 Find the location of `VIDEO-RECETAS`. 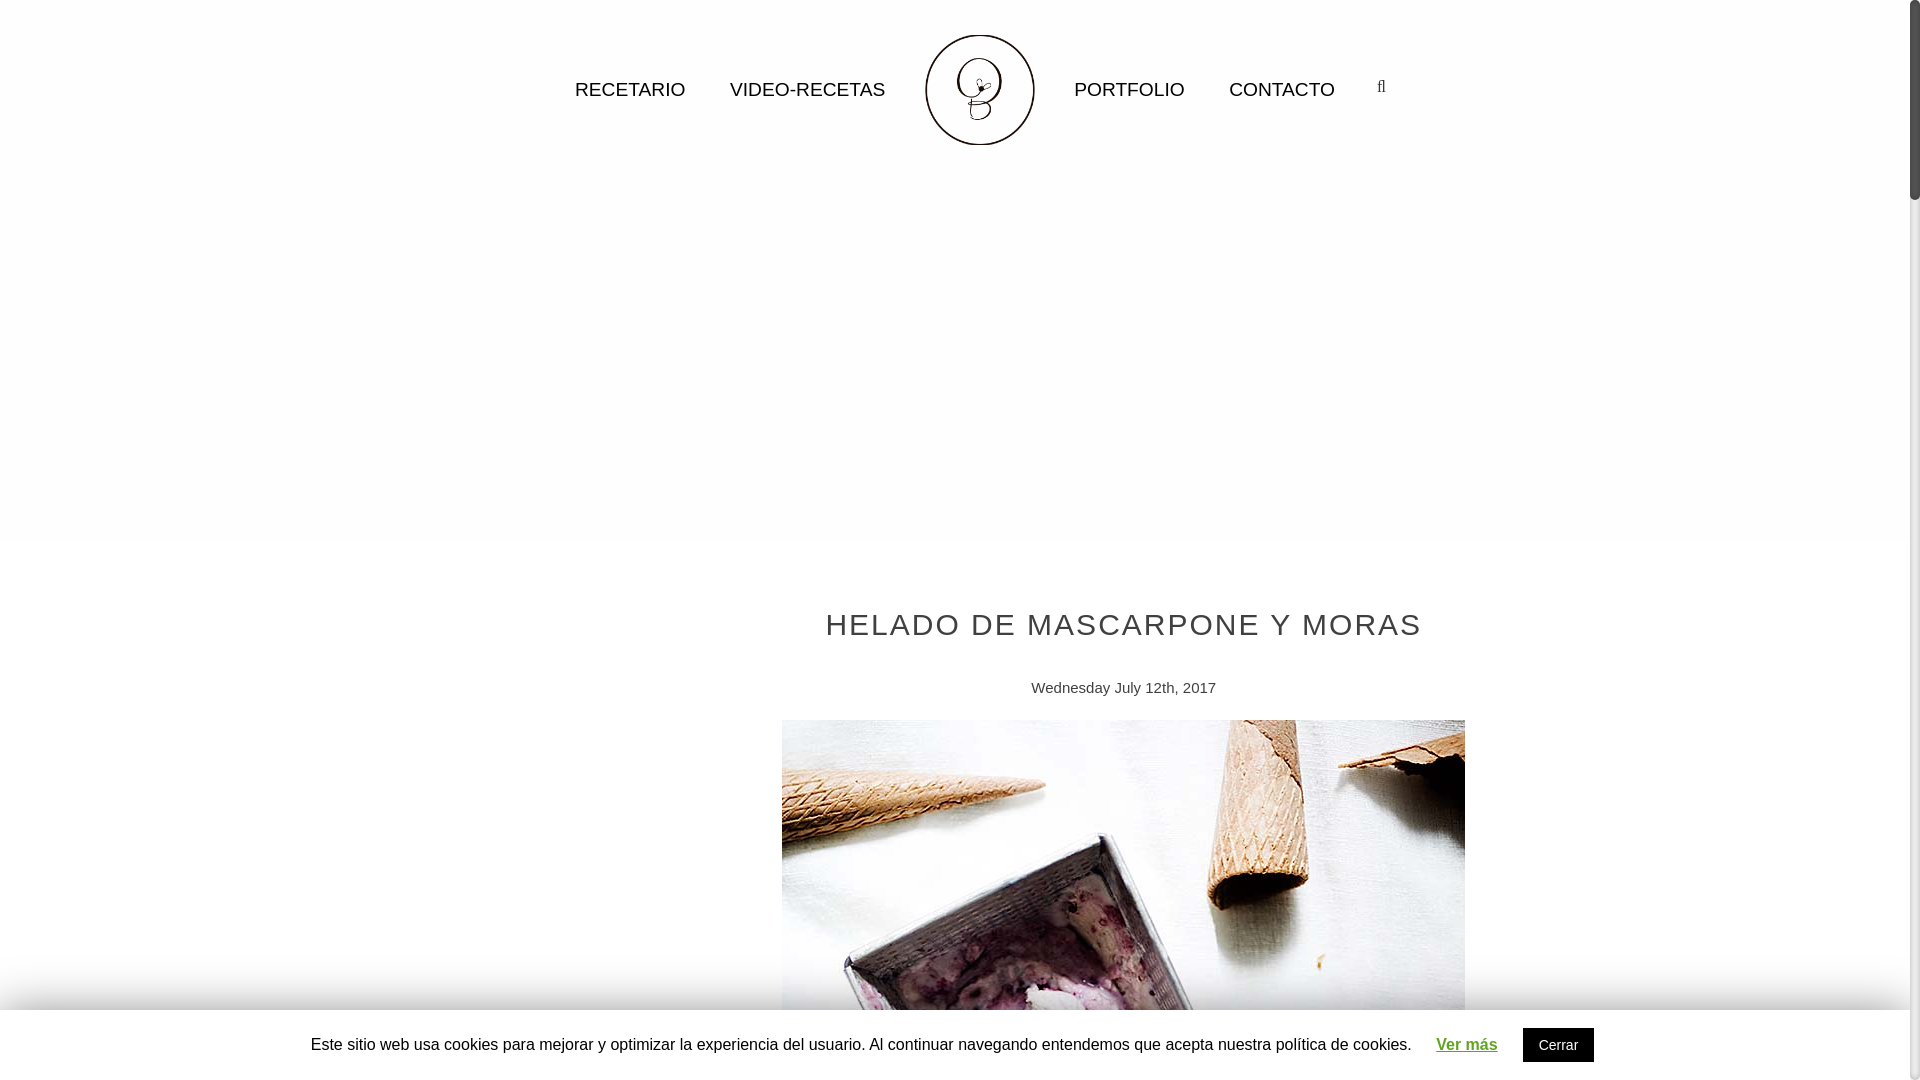

VIDEO-RECETAS is located at coordinates (807, 88).